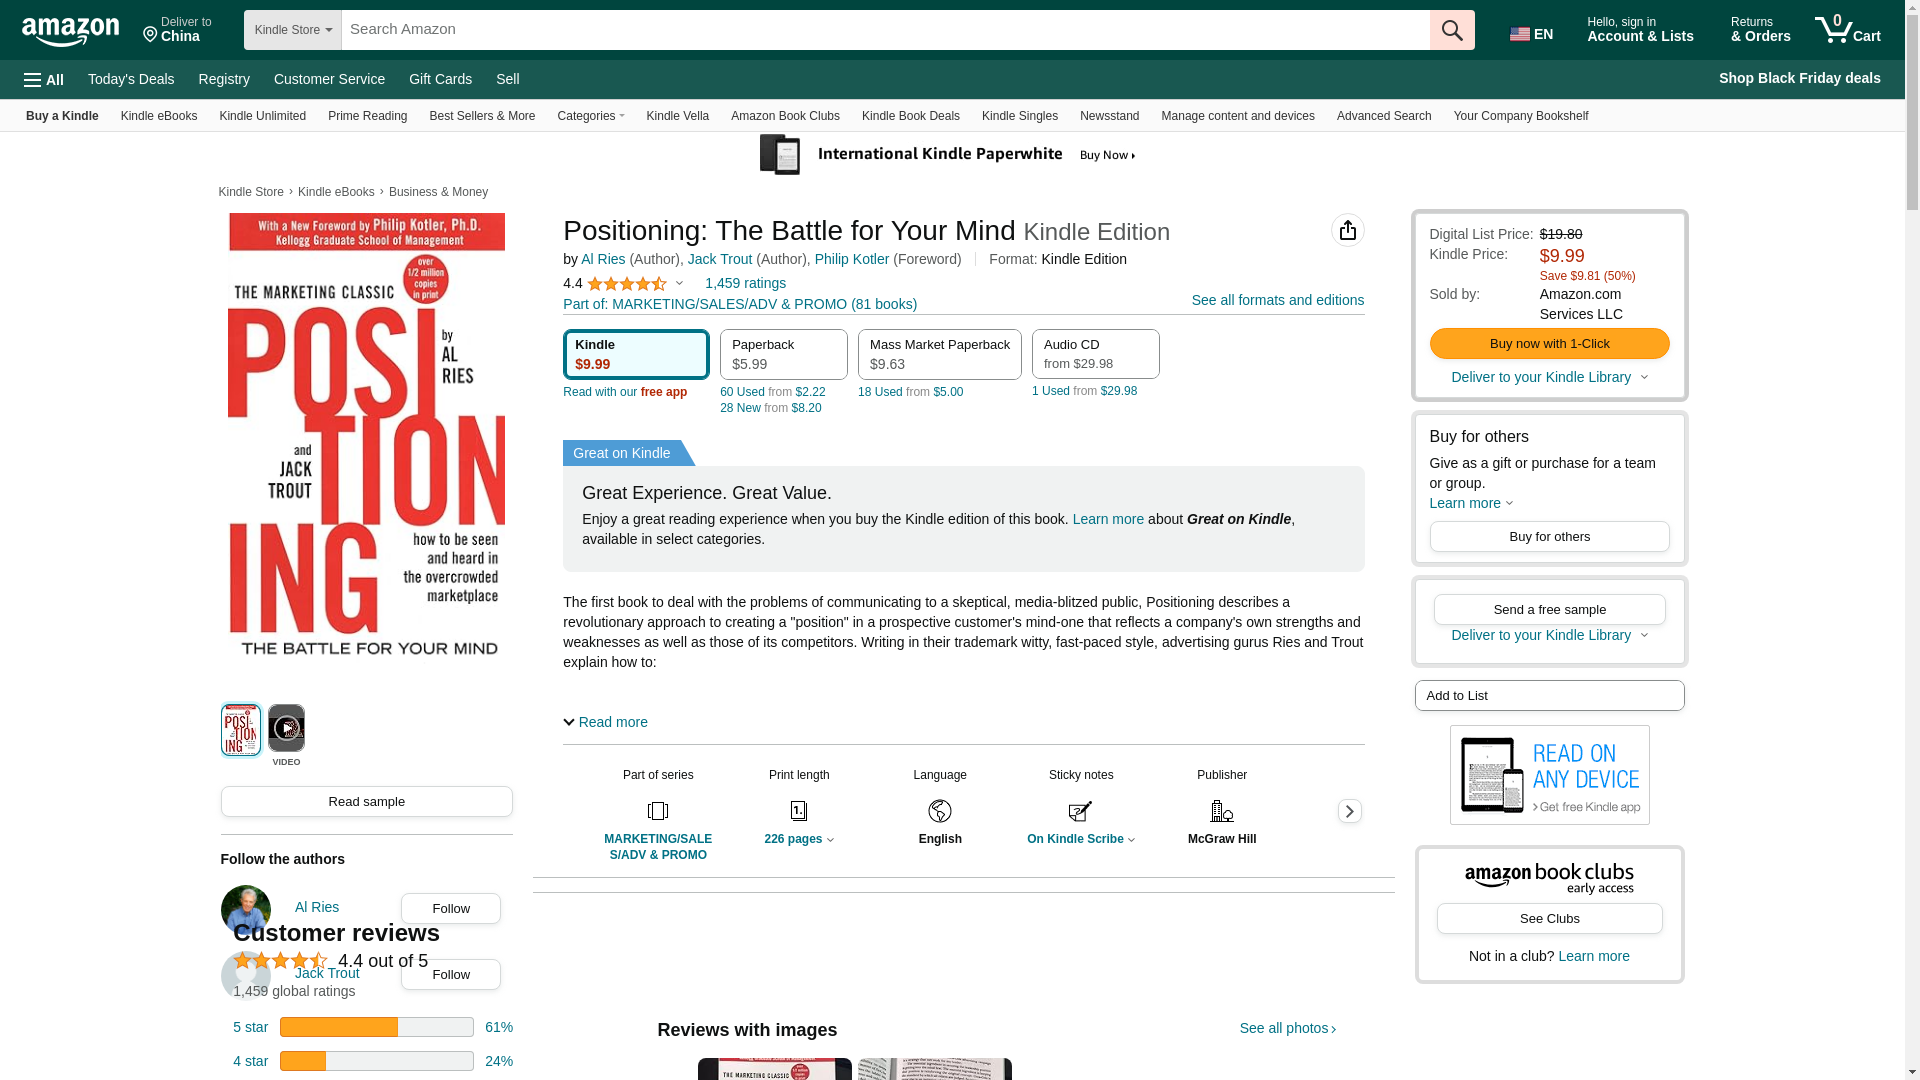  Describe the element at coordinates (606, 722) in the screenshot. I see `Read more` at that location.